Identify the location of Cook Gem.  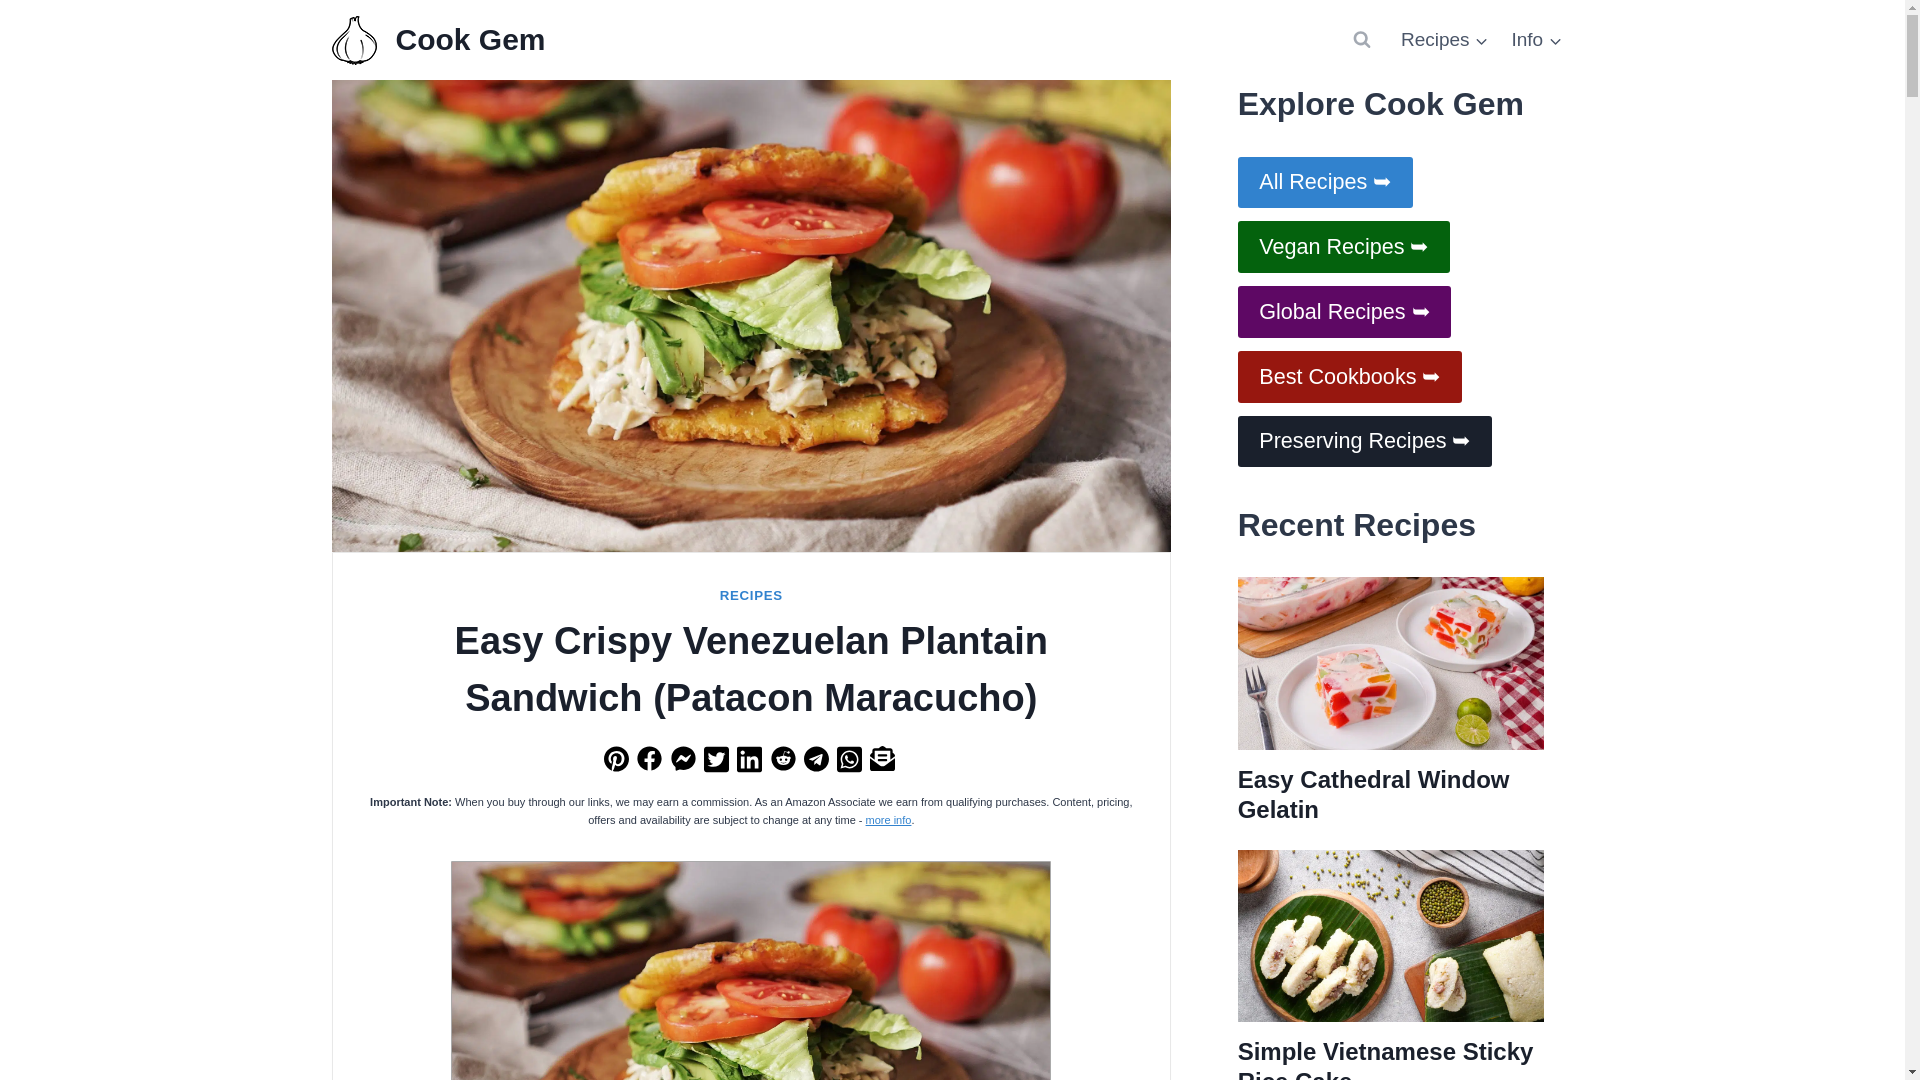
(438, 40).